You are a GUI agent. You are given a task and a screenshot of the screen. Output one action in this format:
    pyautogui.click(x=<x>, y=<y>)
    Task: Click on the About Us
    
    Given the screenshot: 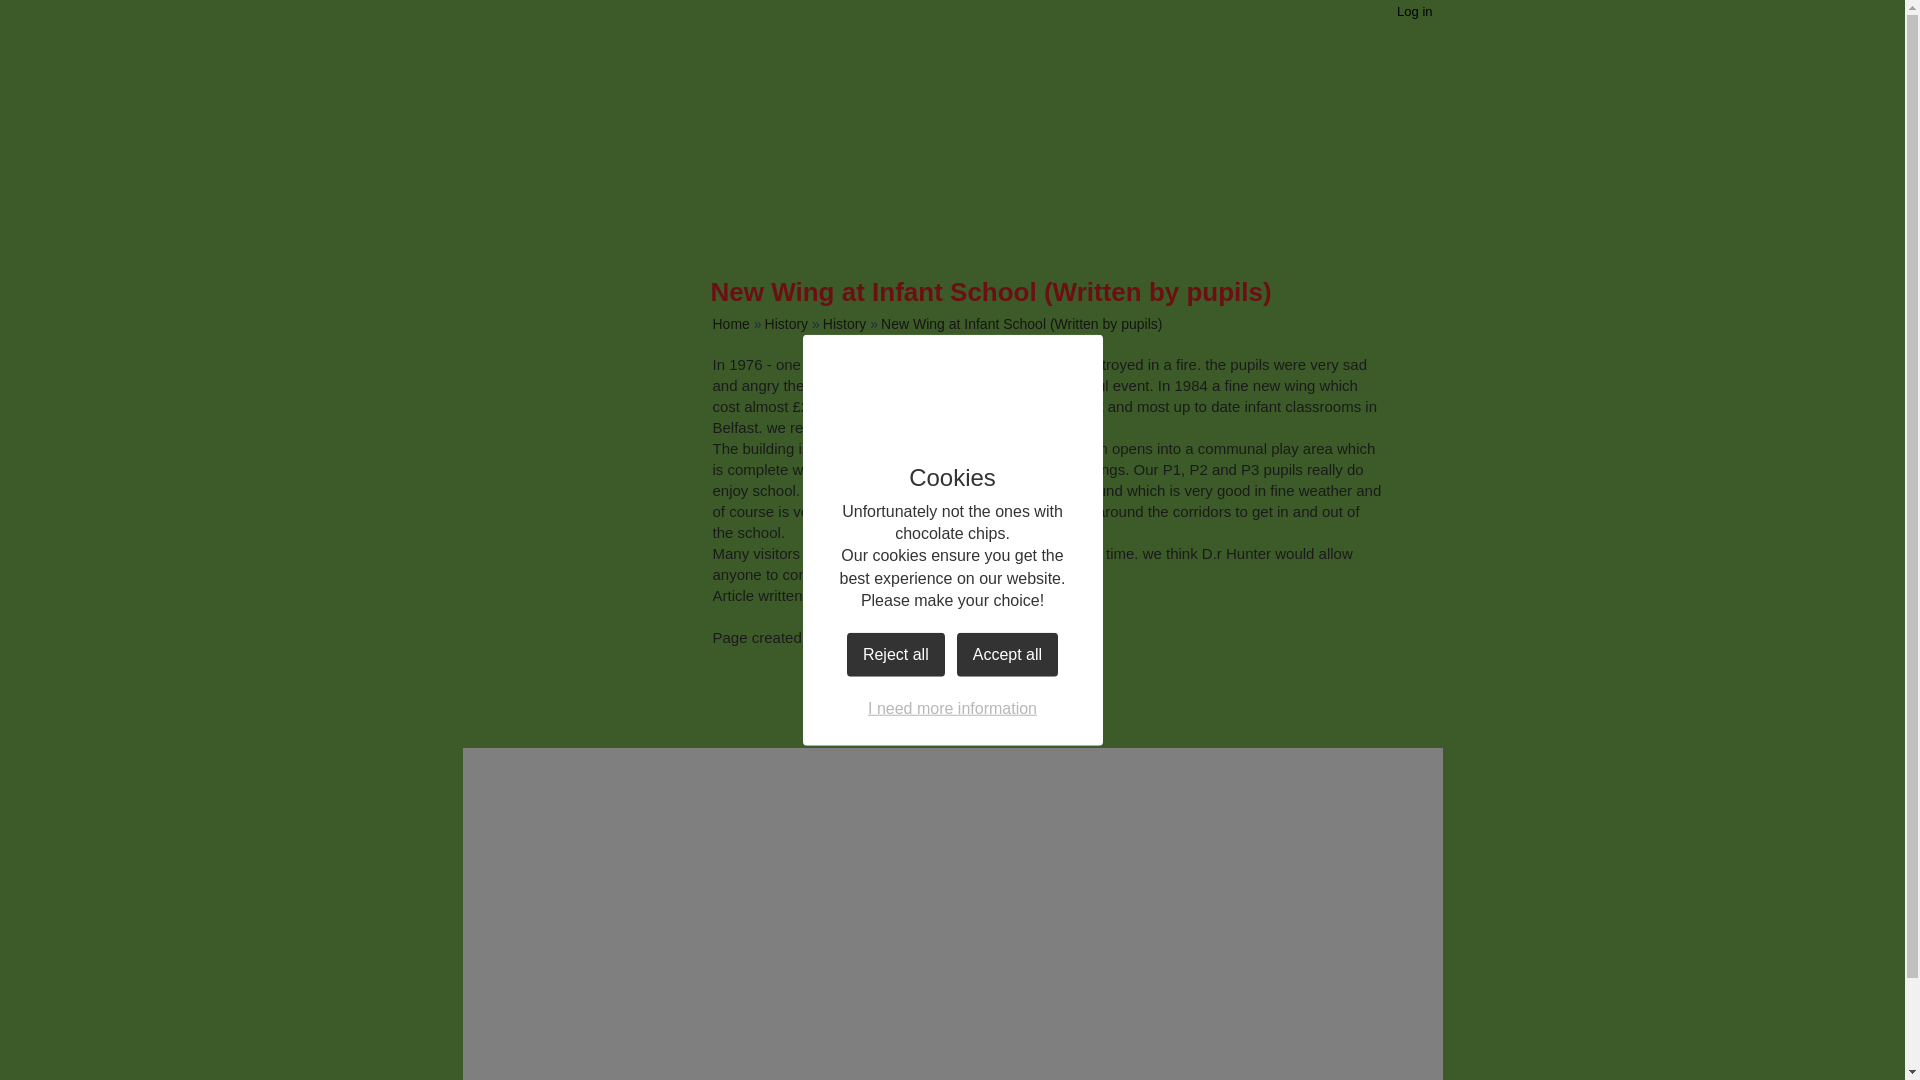 What is the action you would take?
    pyautogui.click(x=530, y=238)
    